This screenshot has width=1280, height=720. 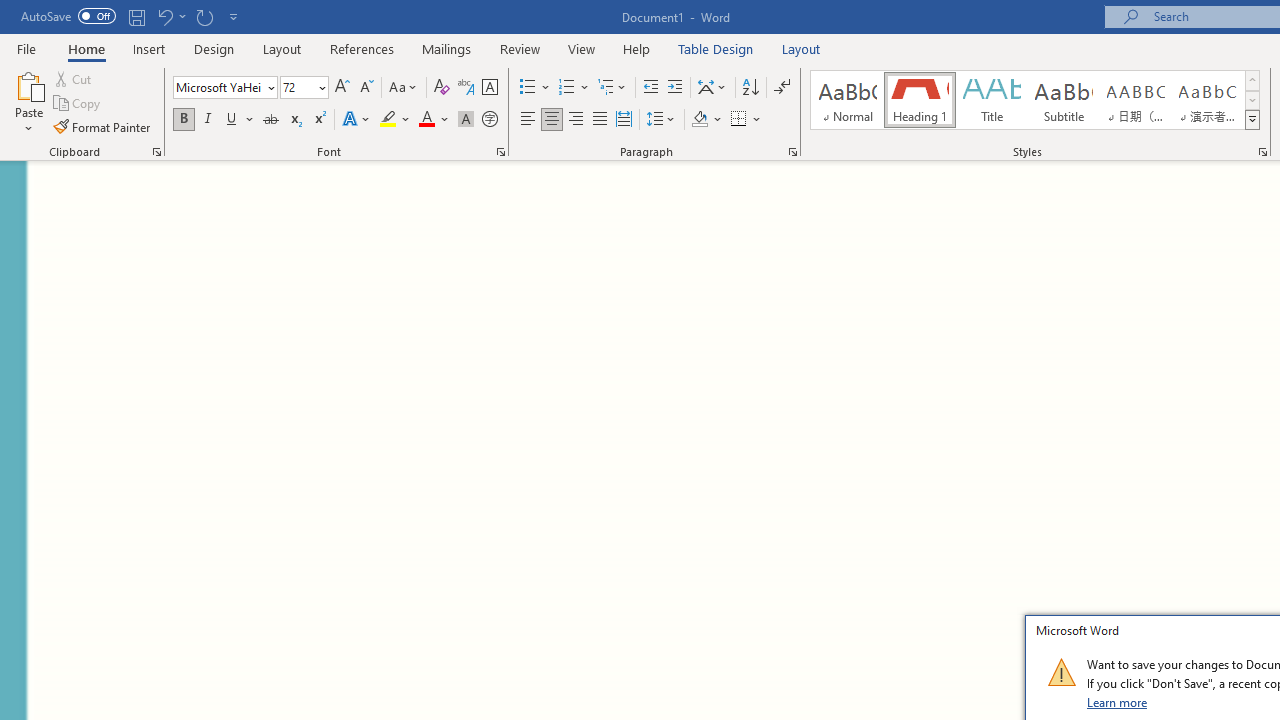 What do you see at coordinates (792, 152) in the screenshot?
I see `Paragraph...` at bounding box center [792, 152].